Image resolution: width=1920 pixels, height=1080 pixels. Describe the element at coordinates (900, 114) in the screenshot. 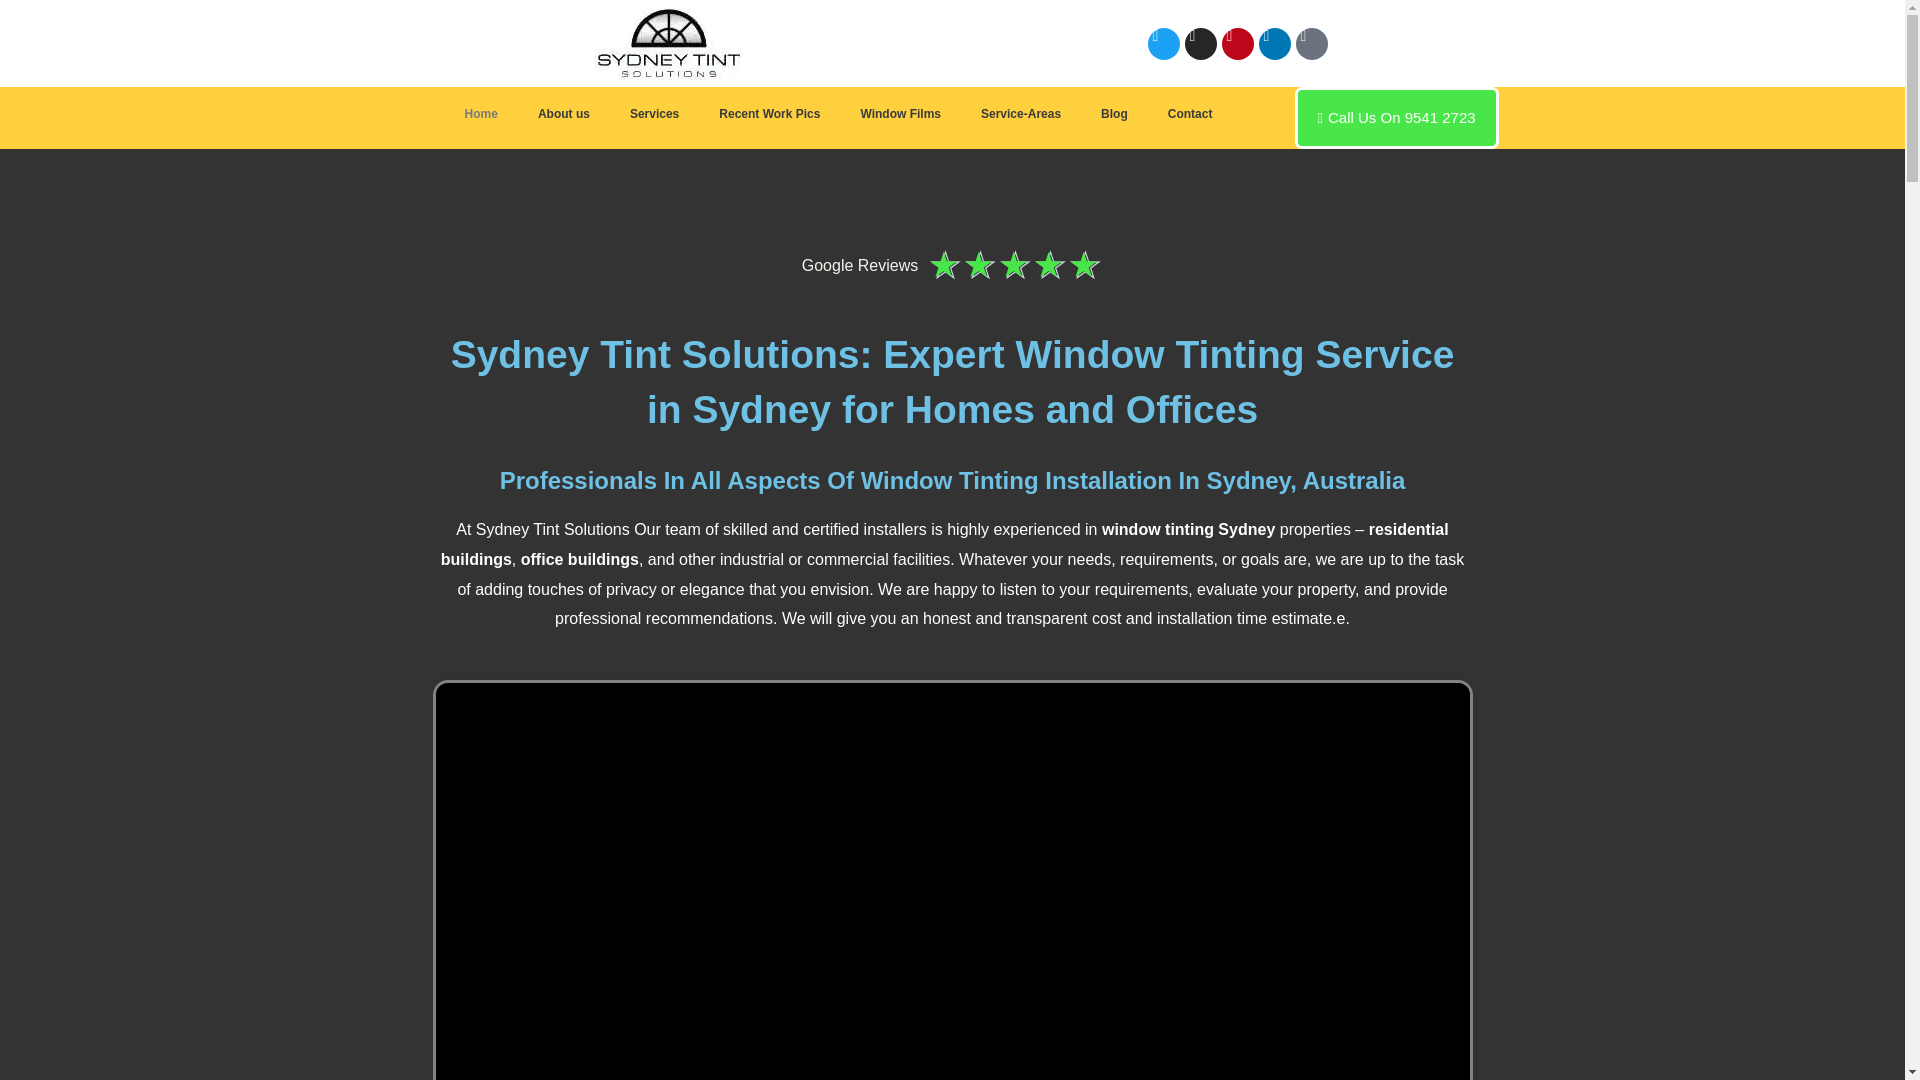

I see `Window Films` at that location.